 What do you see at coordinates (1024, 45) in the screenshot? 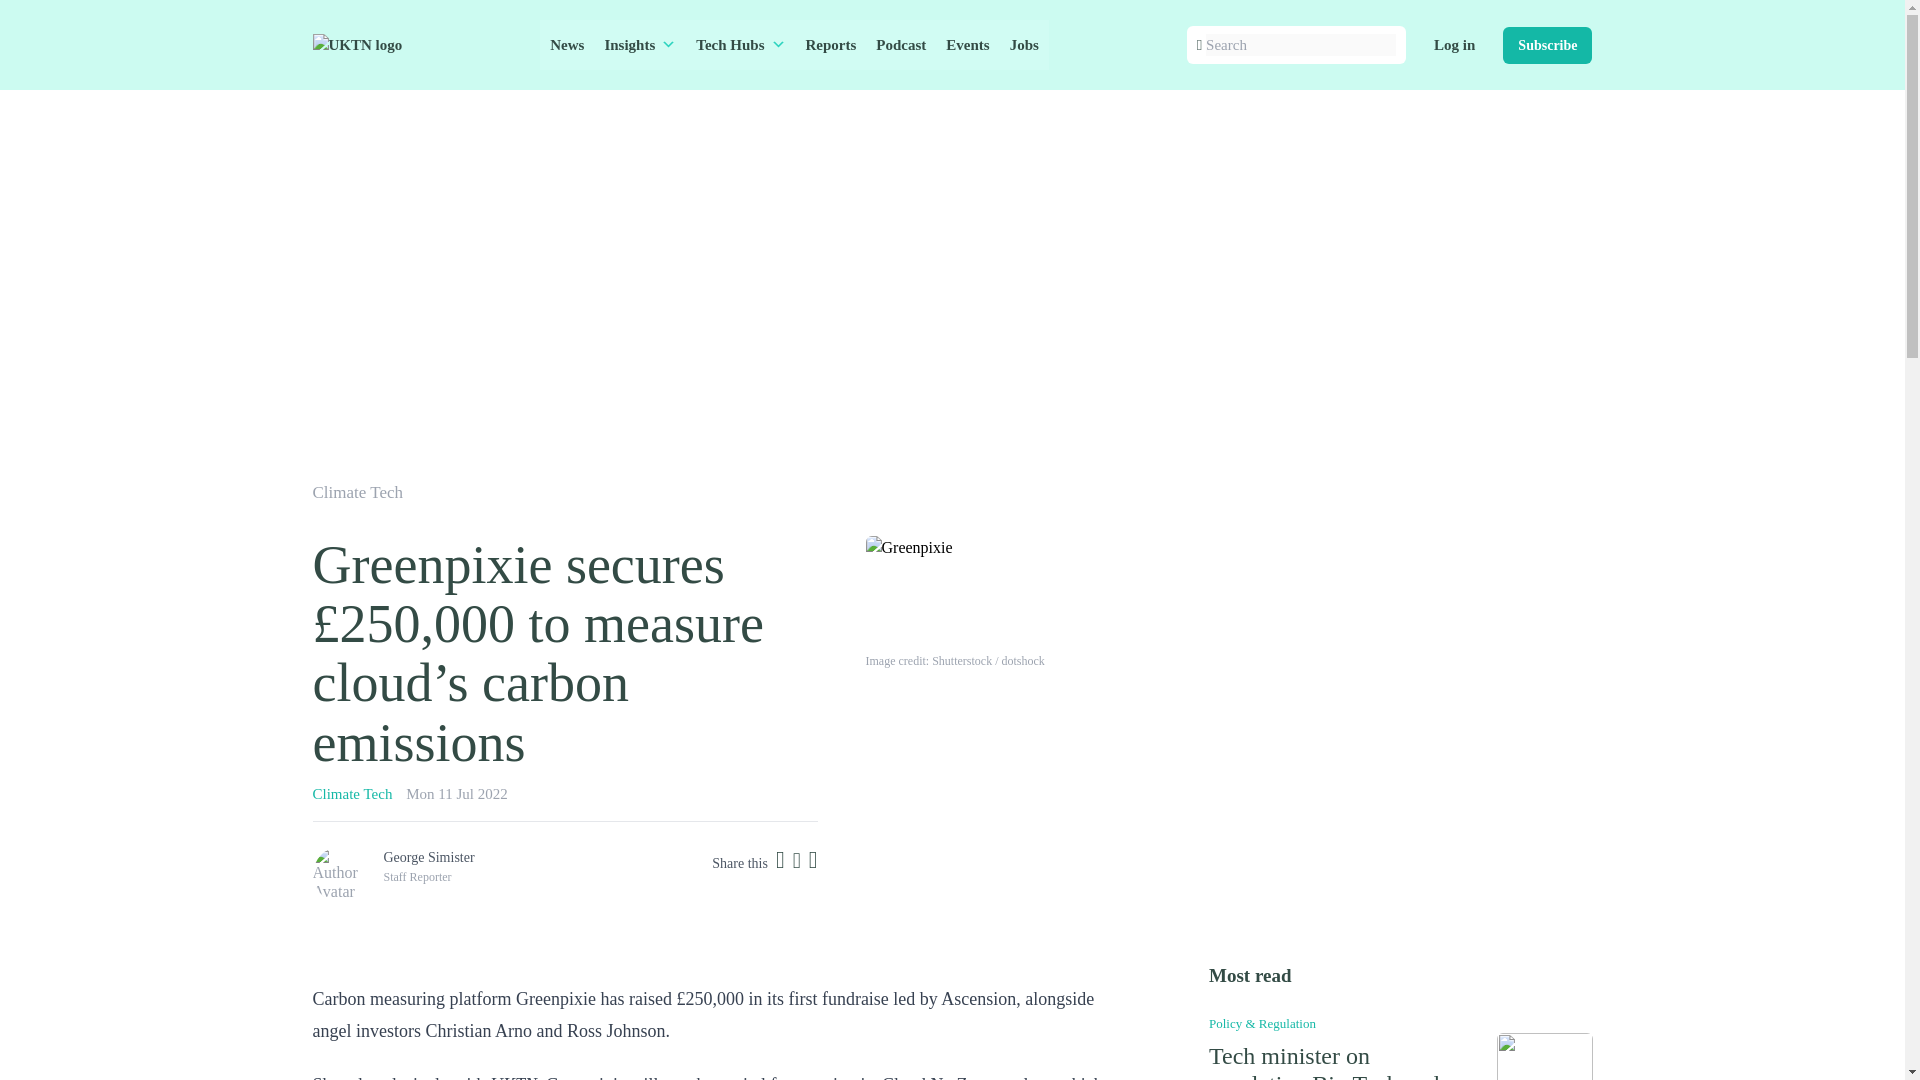
I see `Jobs` at bounding box center [1024, 45].